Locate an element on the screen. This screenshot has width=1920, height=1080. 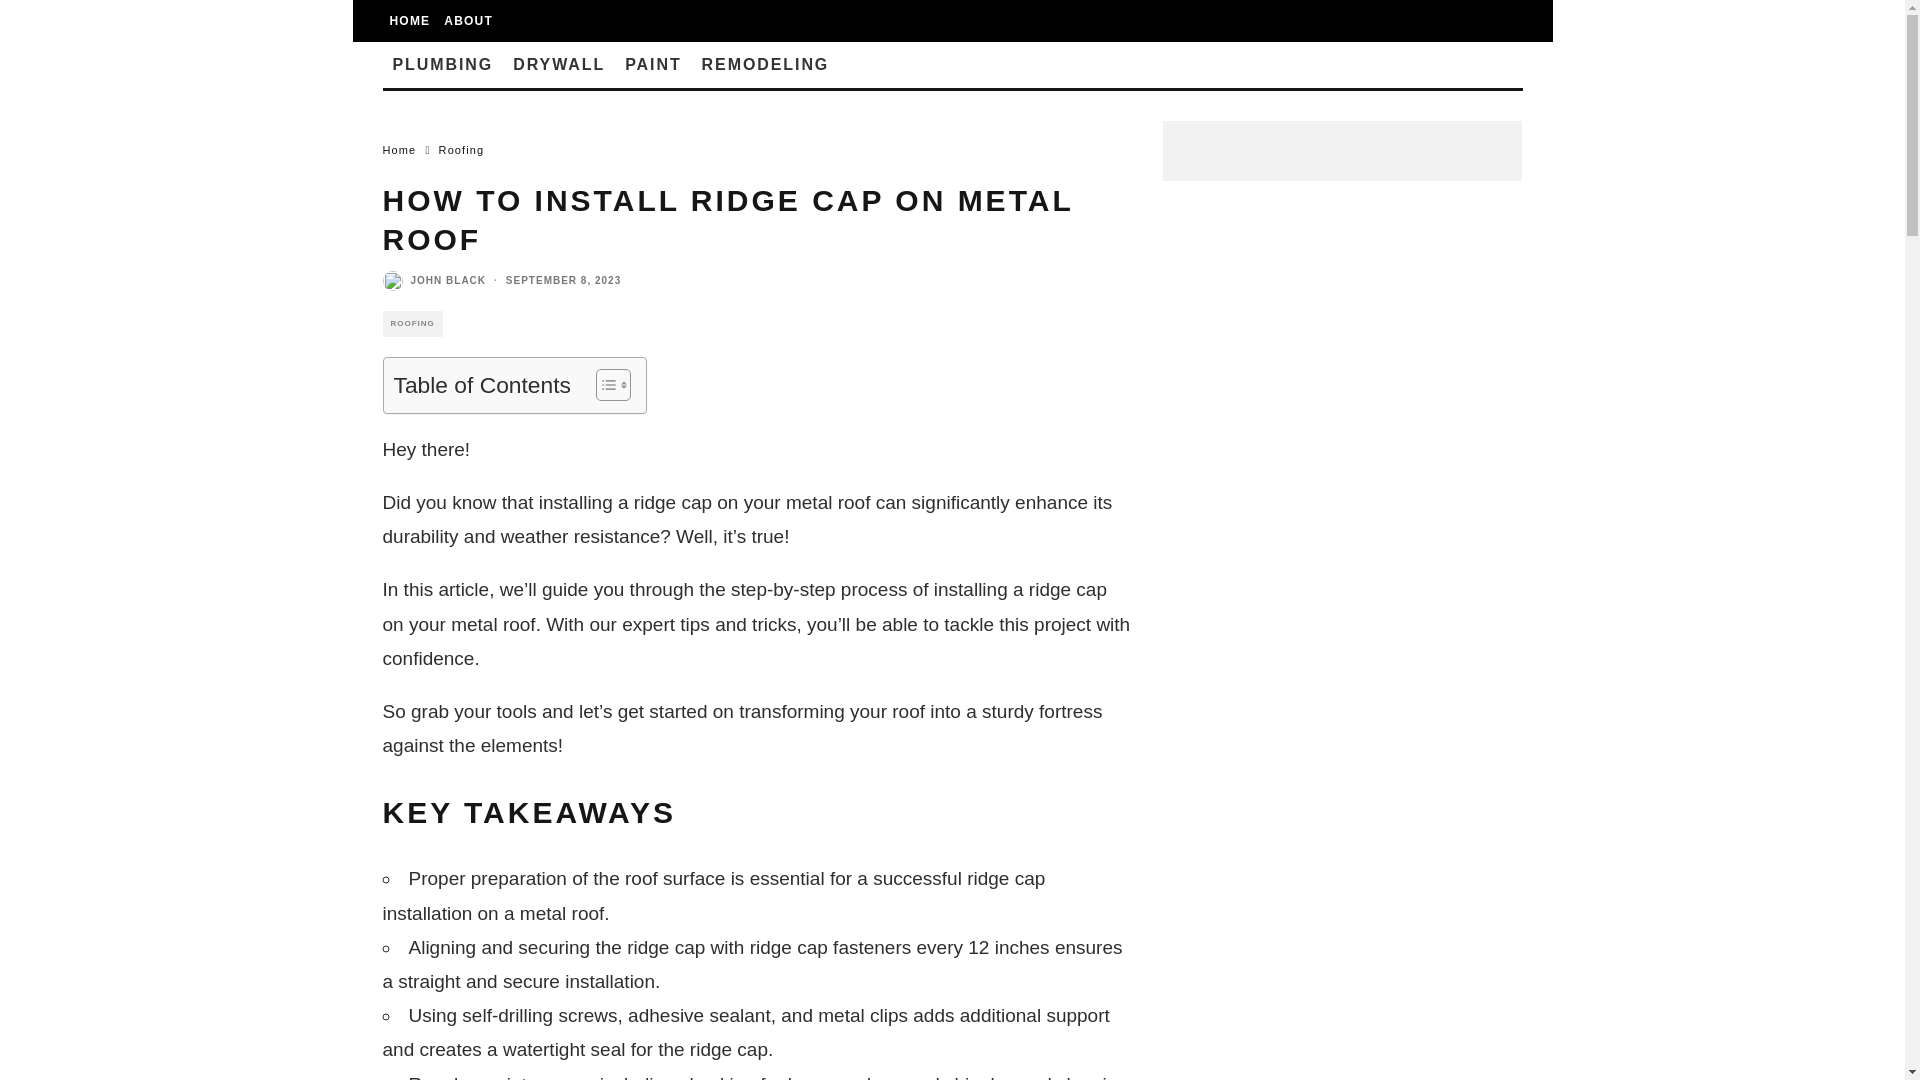
PLUMBING is located at coordinates (442, 64).